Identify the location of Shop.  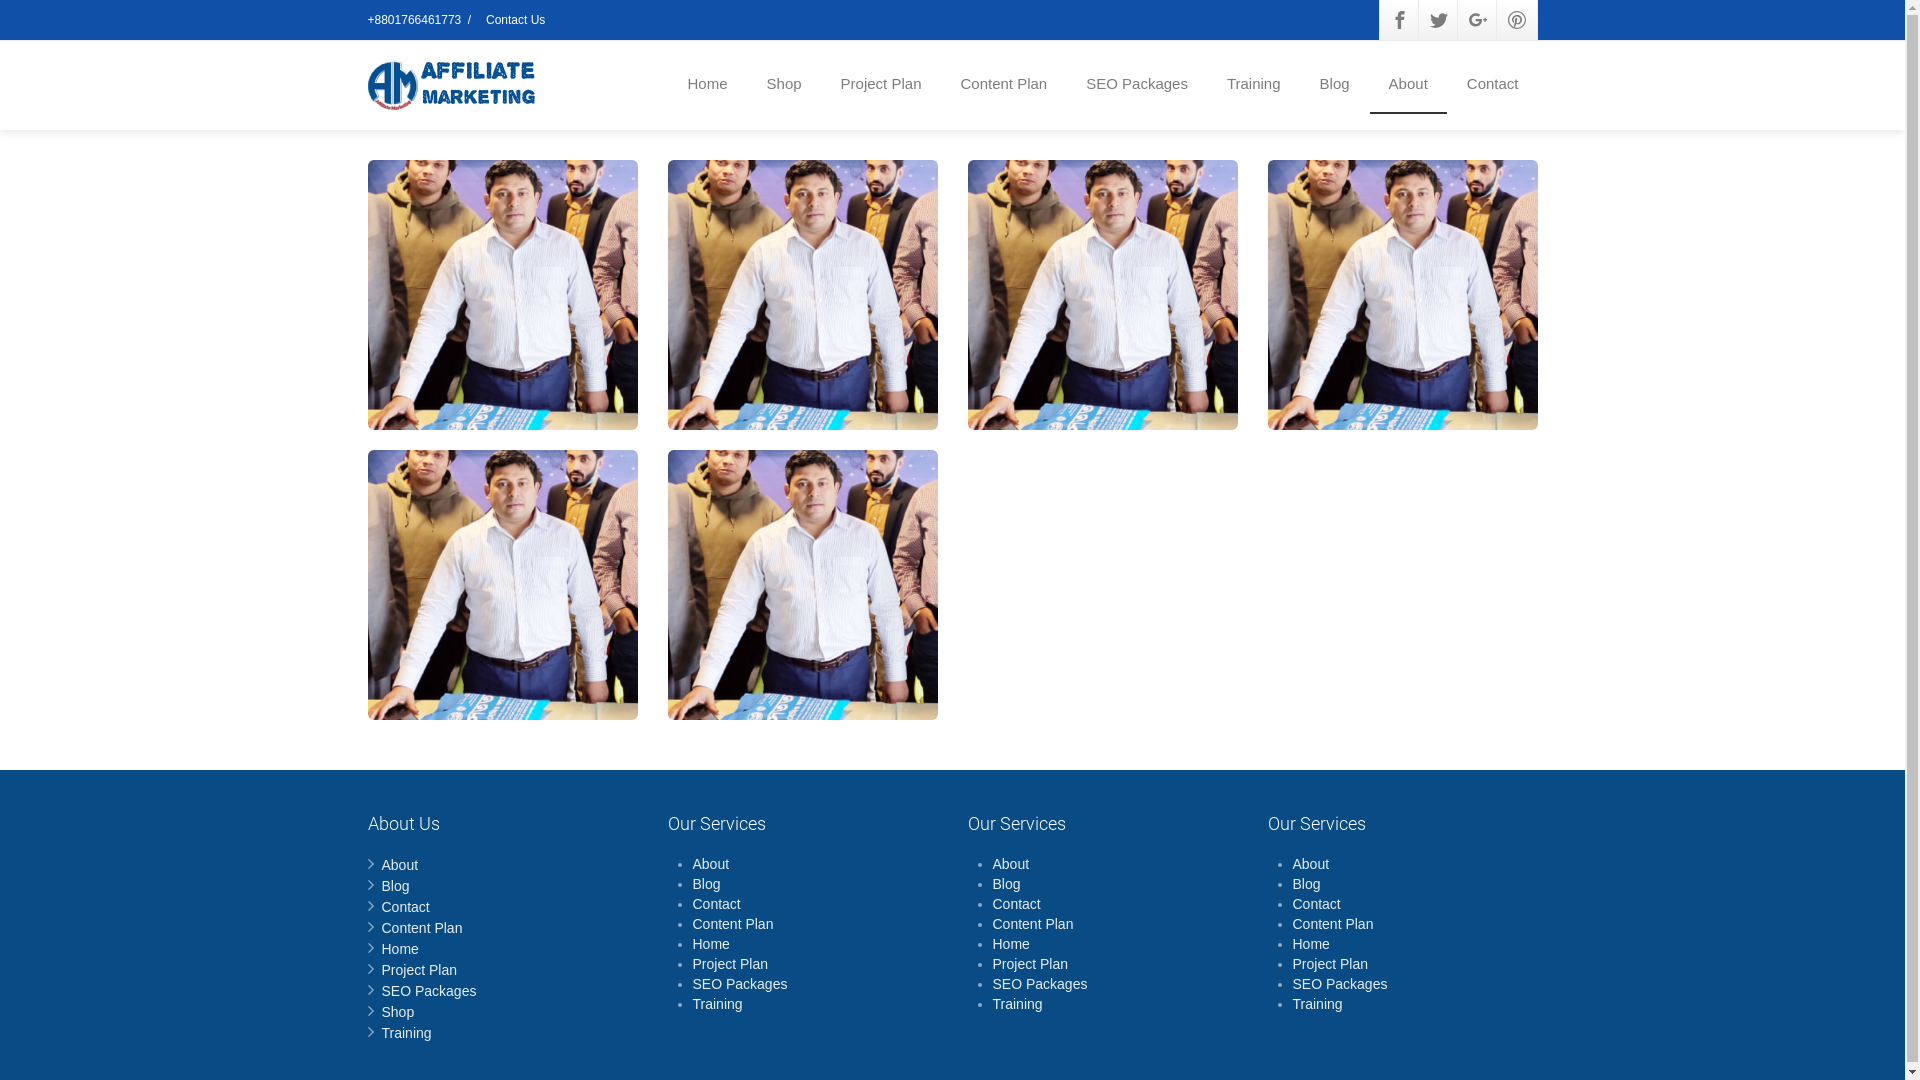
(398, 1012).